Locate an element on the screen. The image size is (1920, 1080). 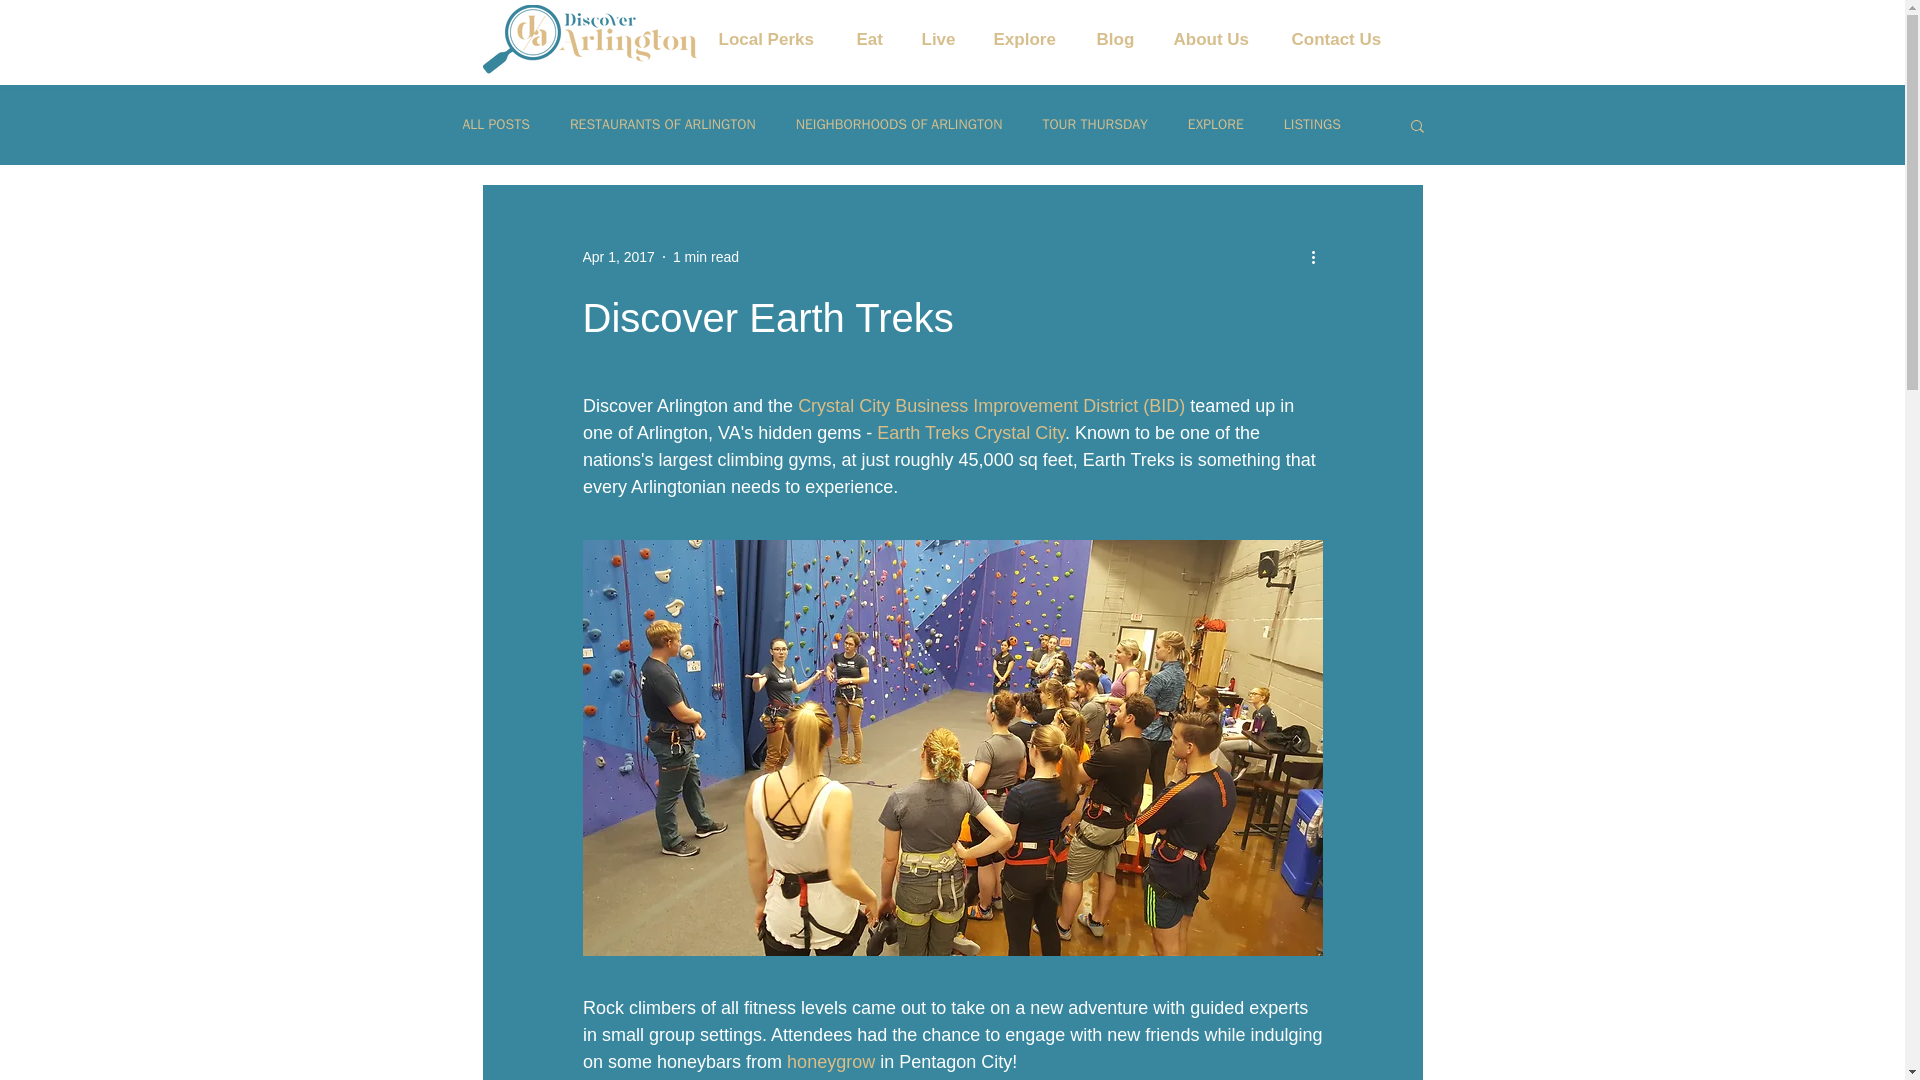
honeygrow is located at coordinates (831, 1062).